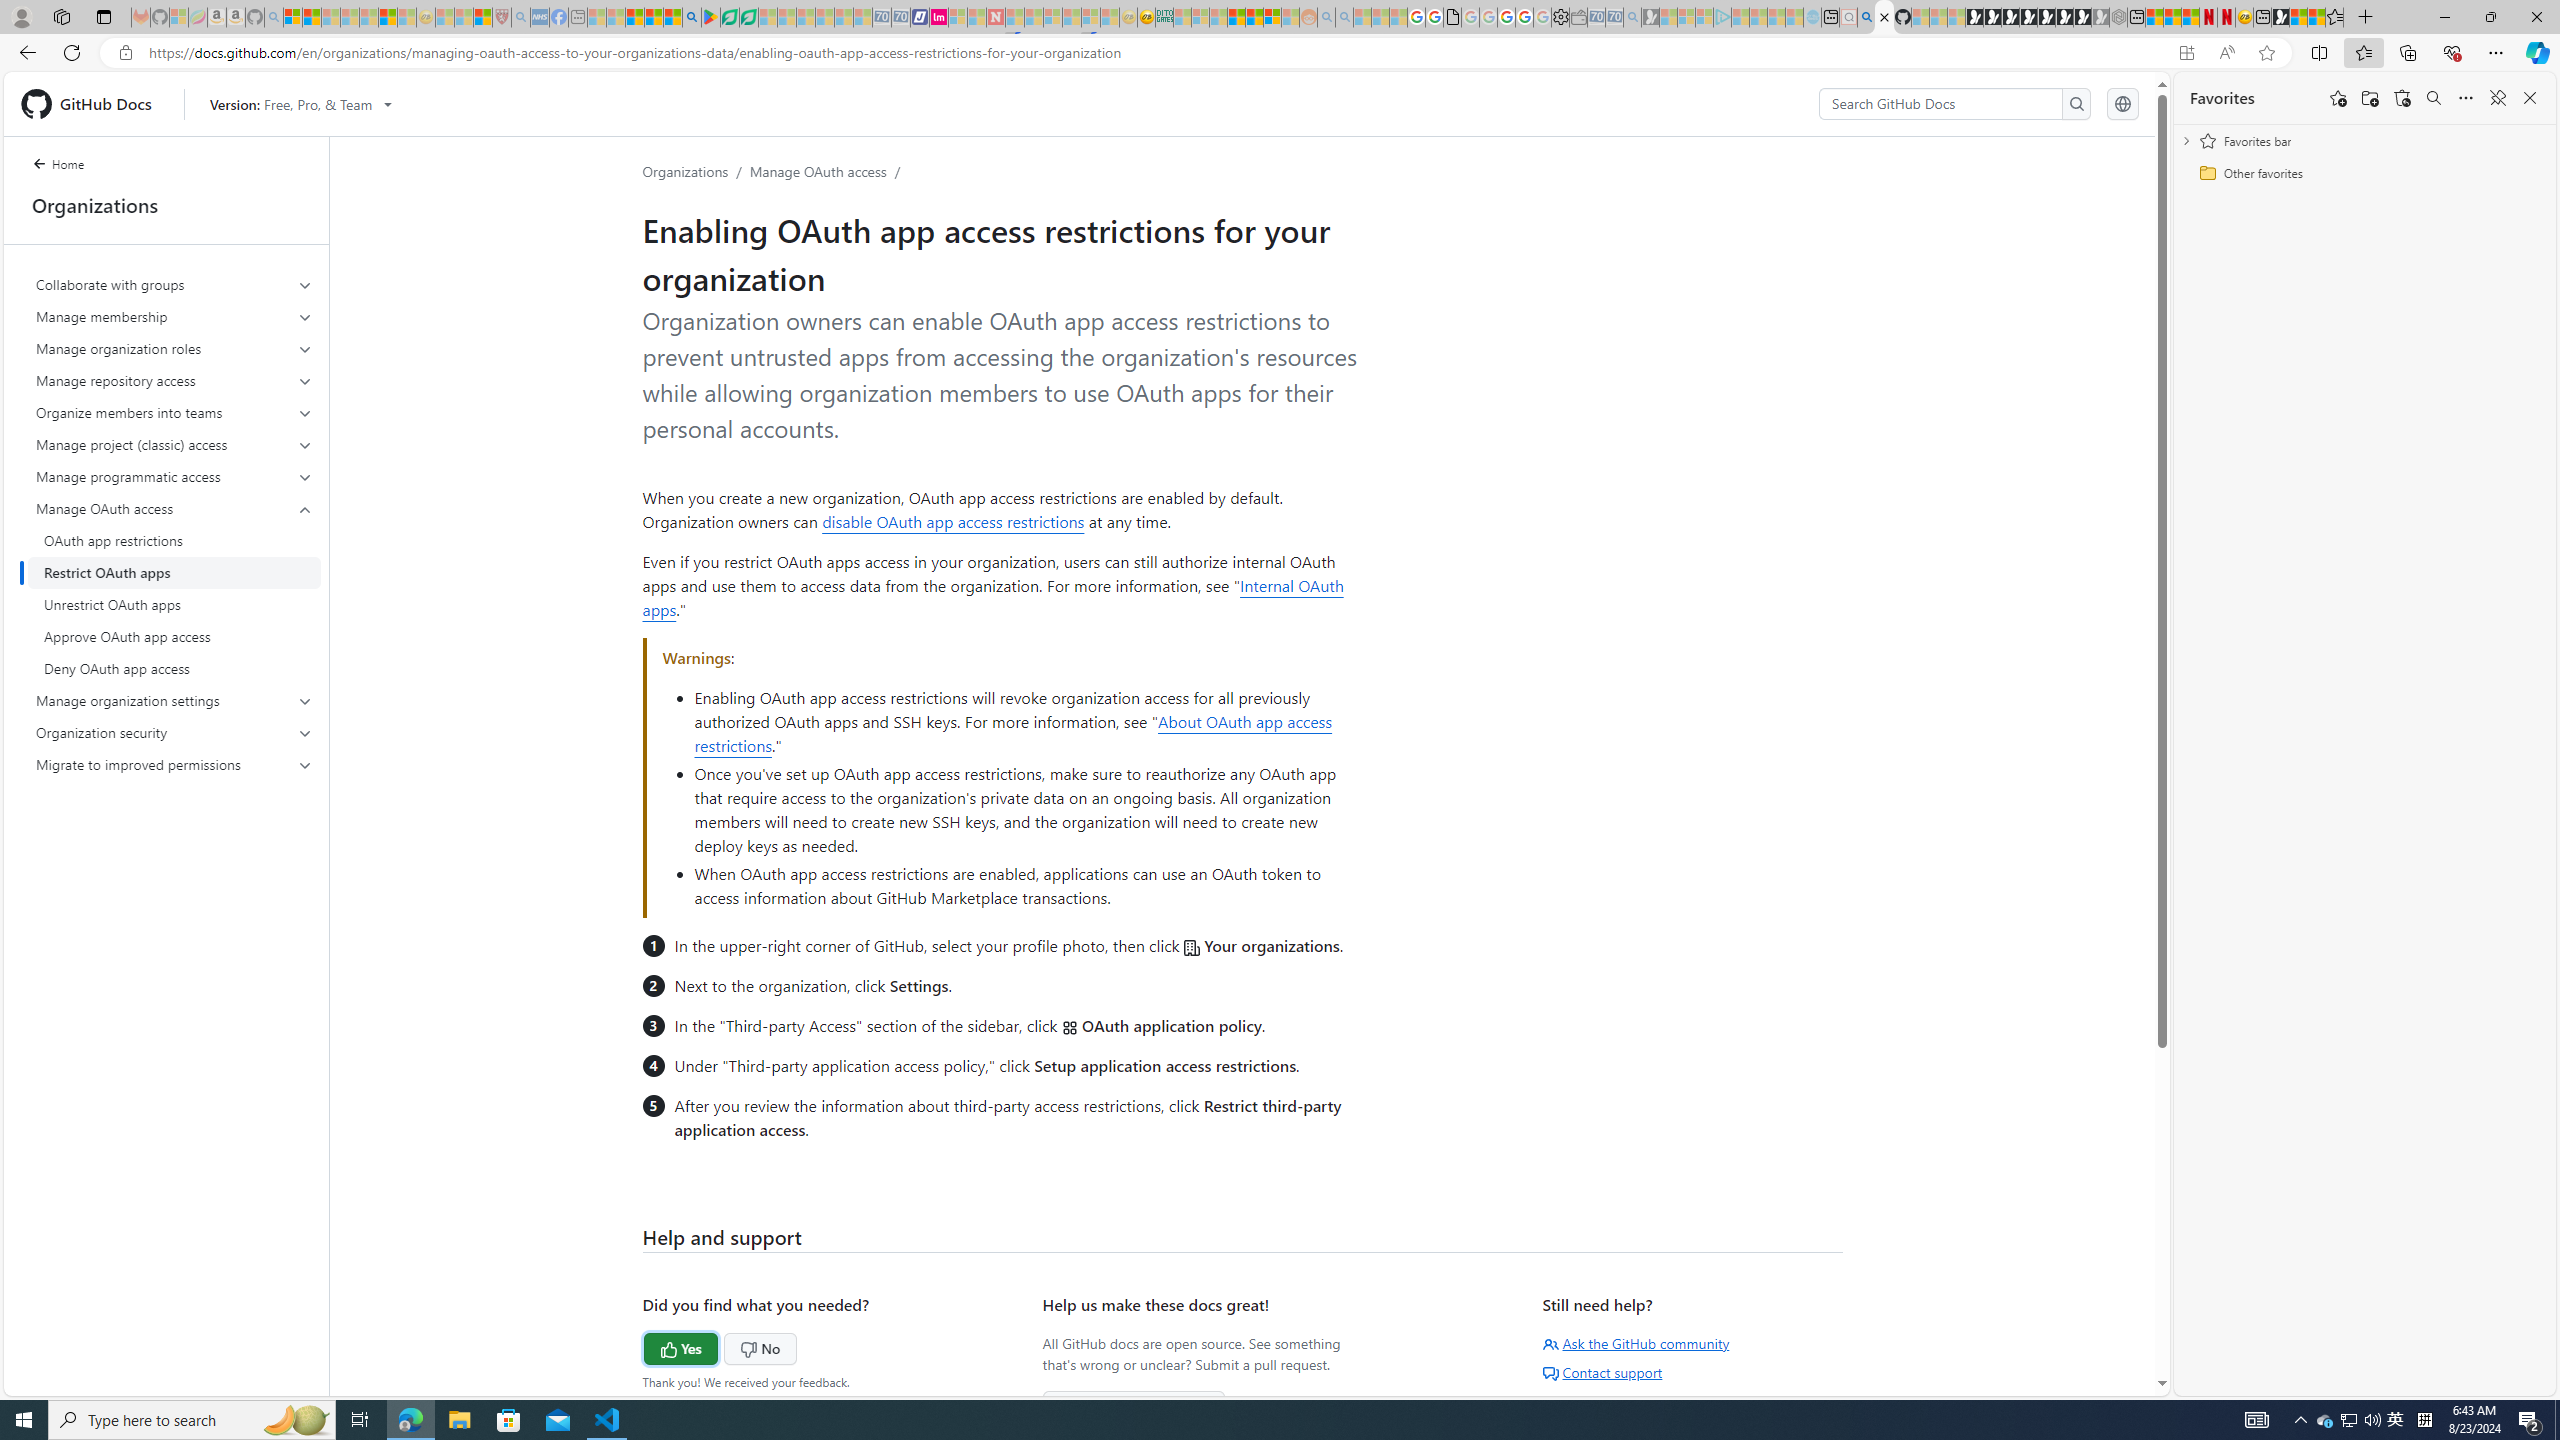  Describe the element at coordinates (1578, 17) in the screenshot. I see `Wallet - Sleeping` at that location.